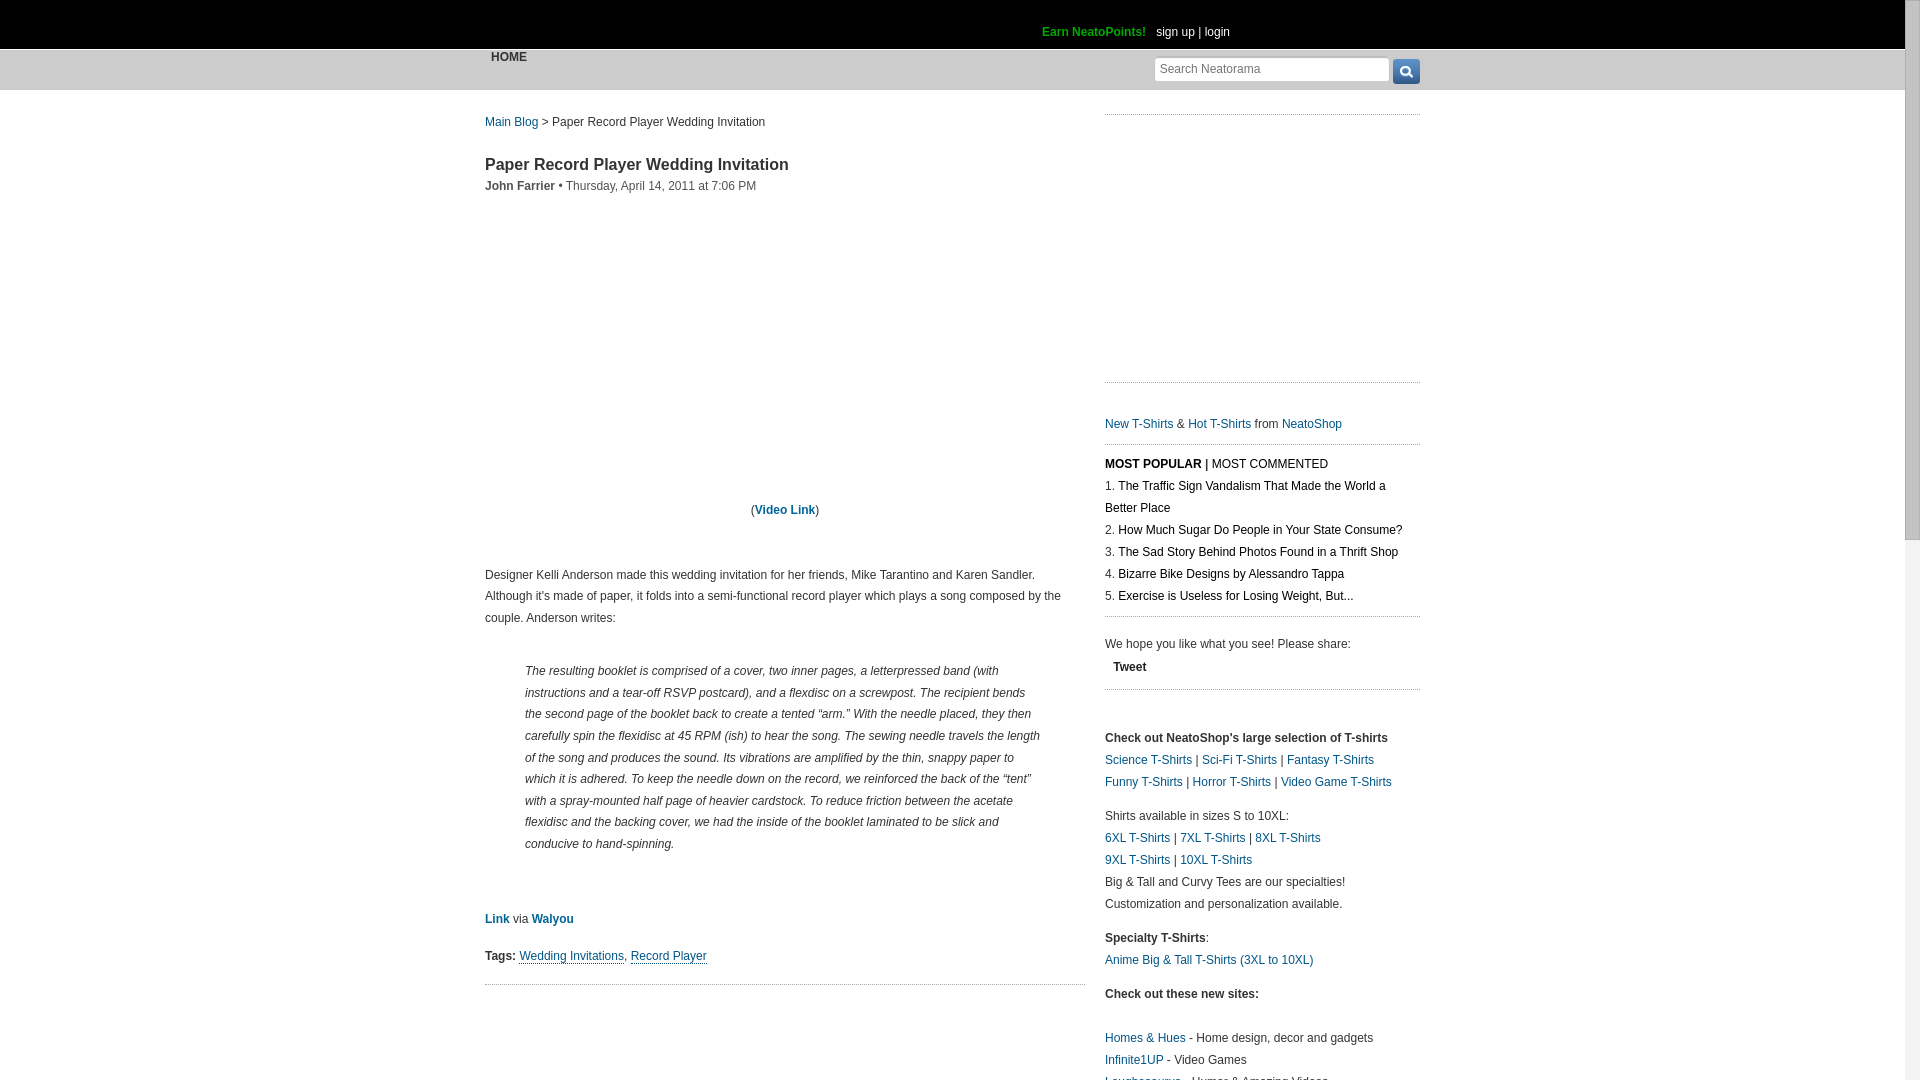 This screenshot has width=1920, height=1080. I want to click on How Much Sugar Do People in Your State Consume?, so click(1259, 530).